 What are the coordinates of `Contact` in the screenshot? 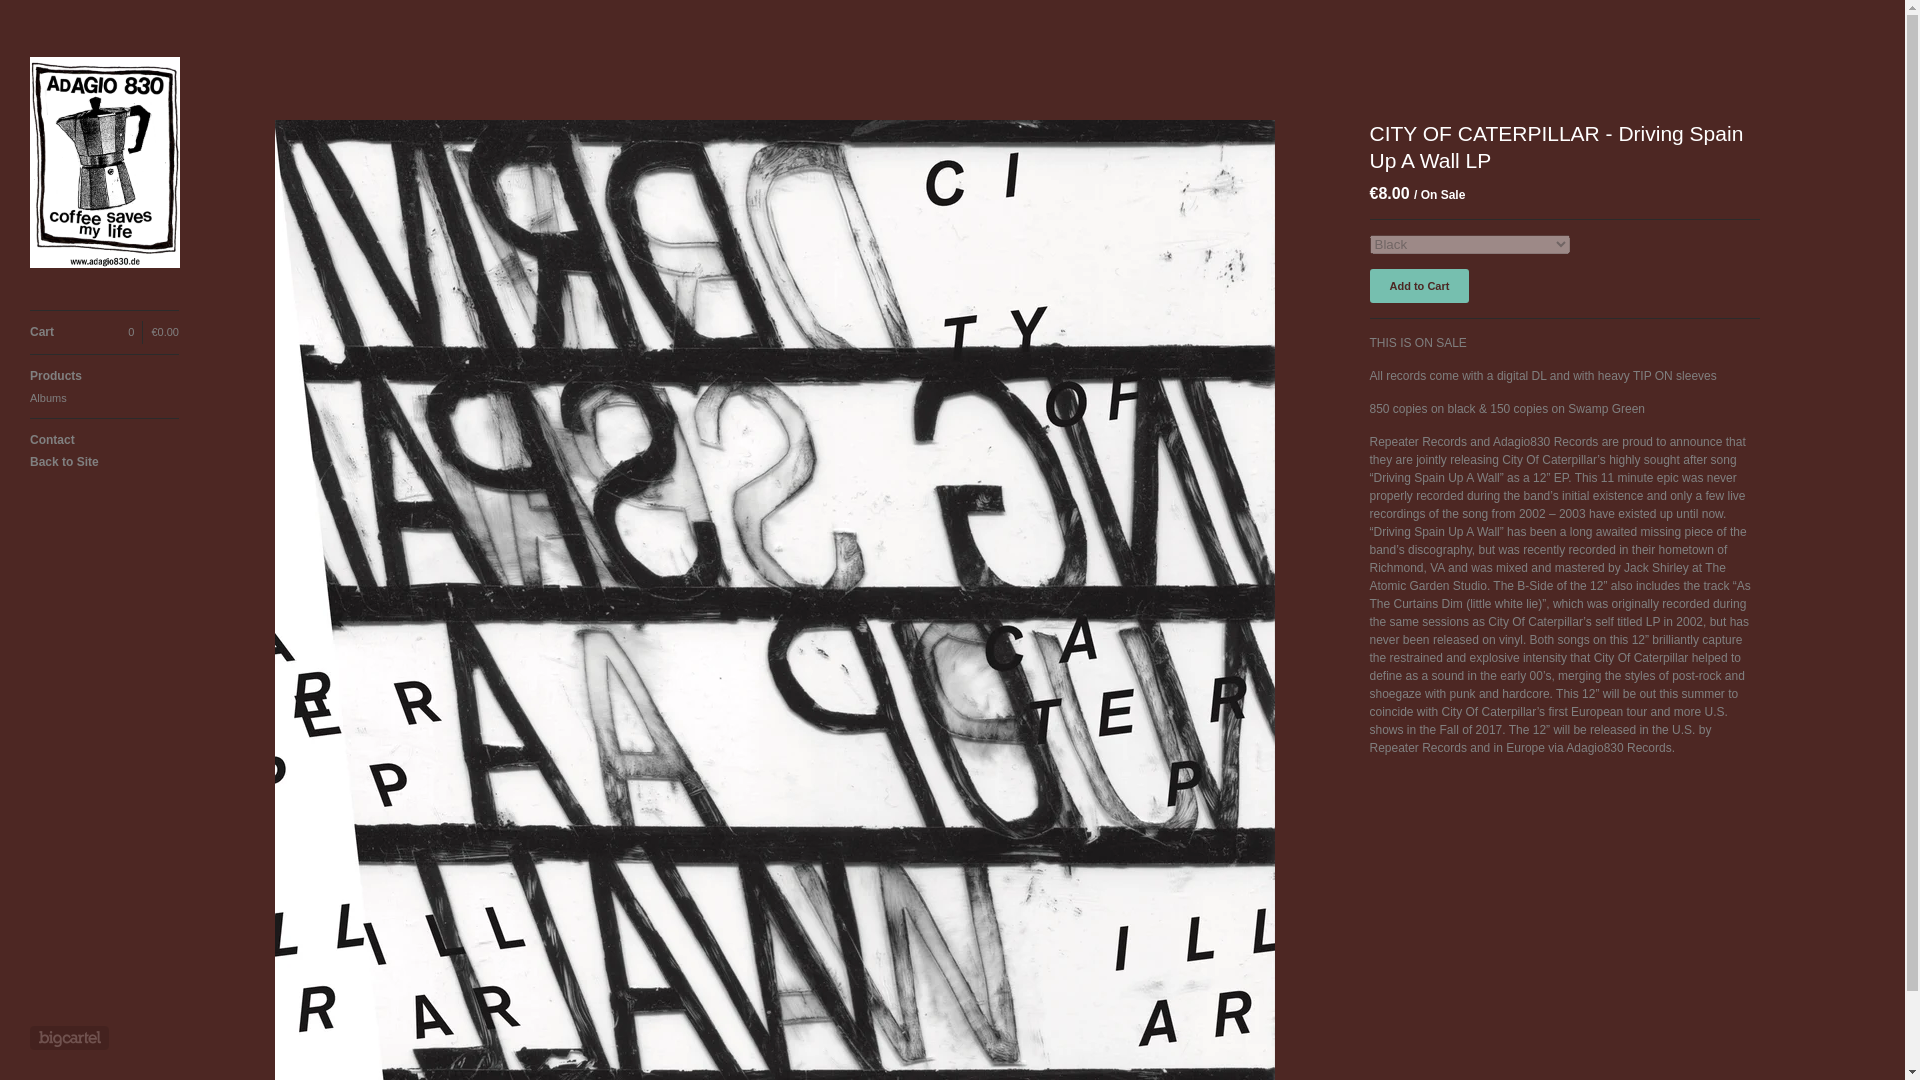 It's located at (104, 440).